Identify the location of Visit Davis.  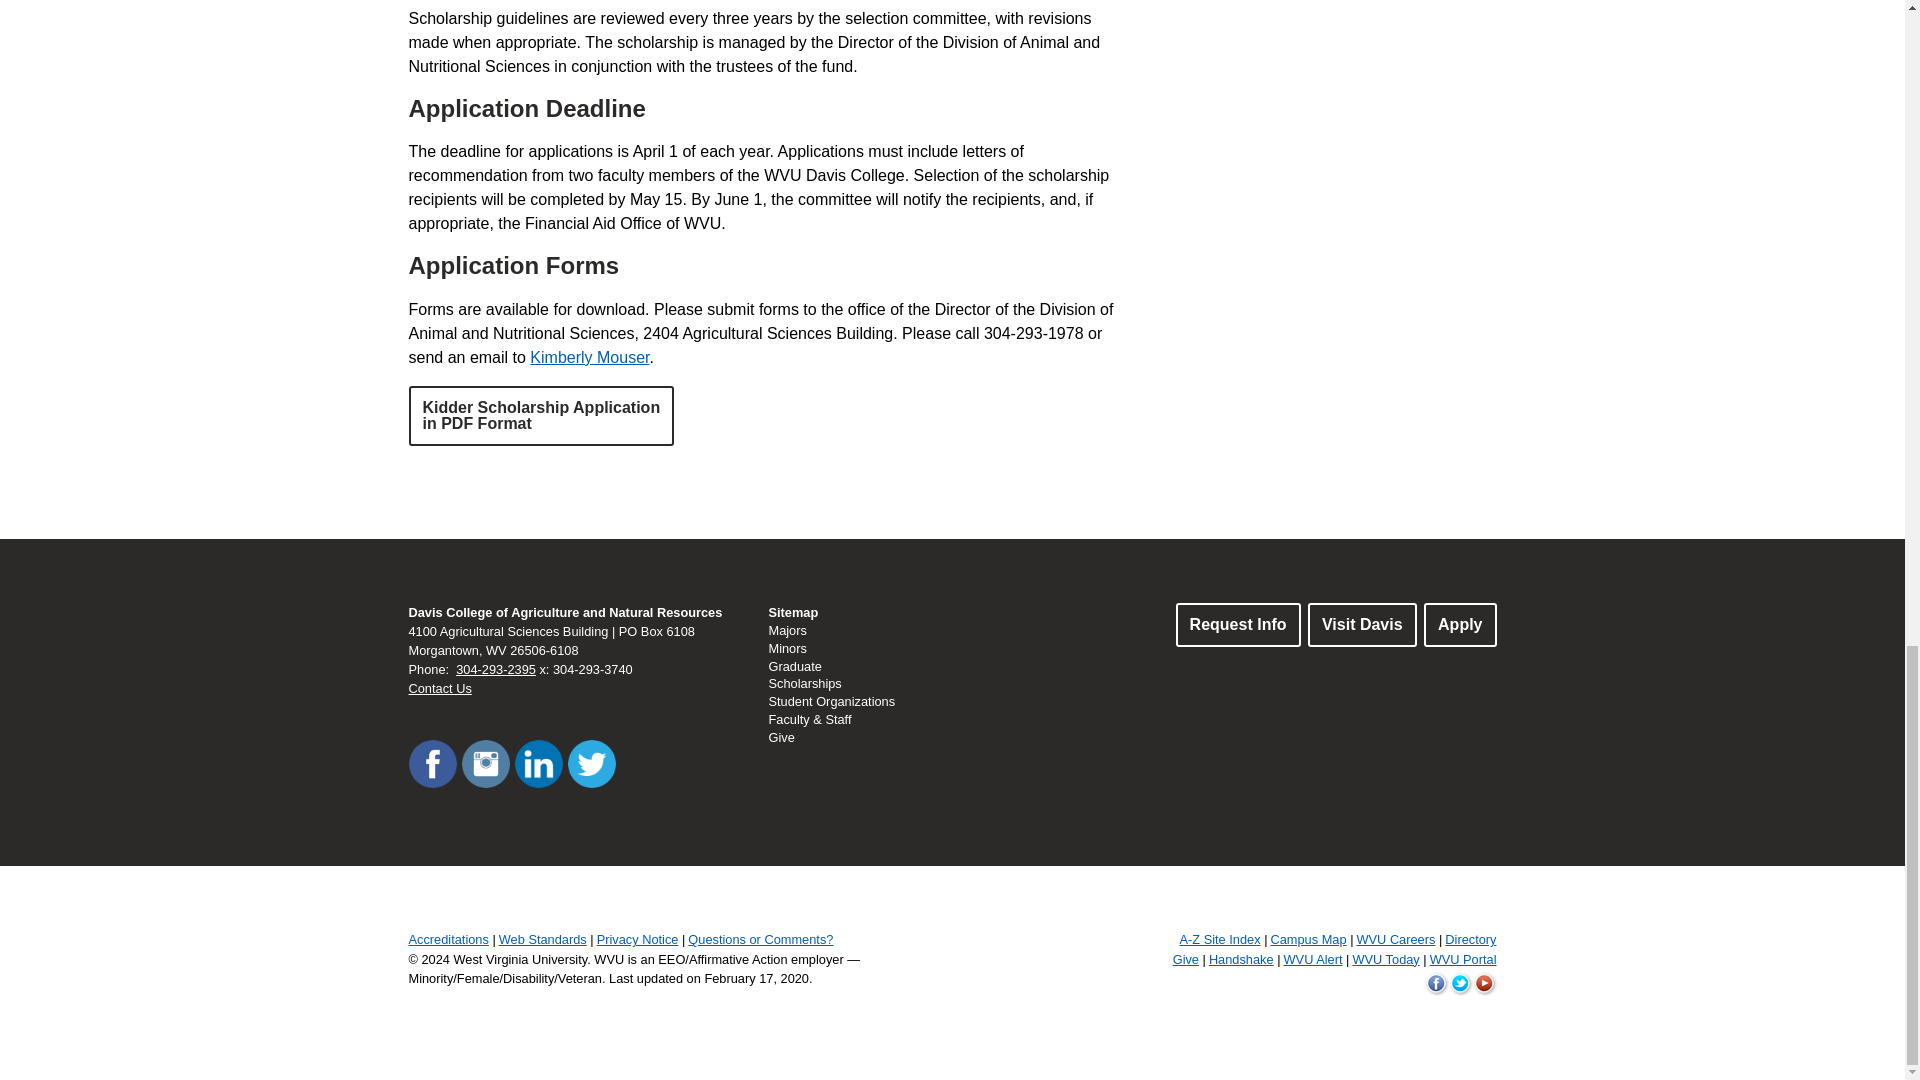
(1362, 624).